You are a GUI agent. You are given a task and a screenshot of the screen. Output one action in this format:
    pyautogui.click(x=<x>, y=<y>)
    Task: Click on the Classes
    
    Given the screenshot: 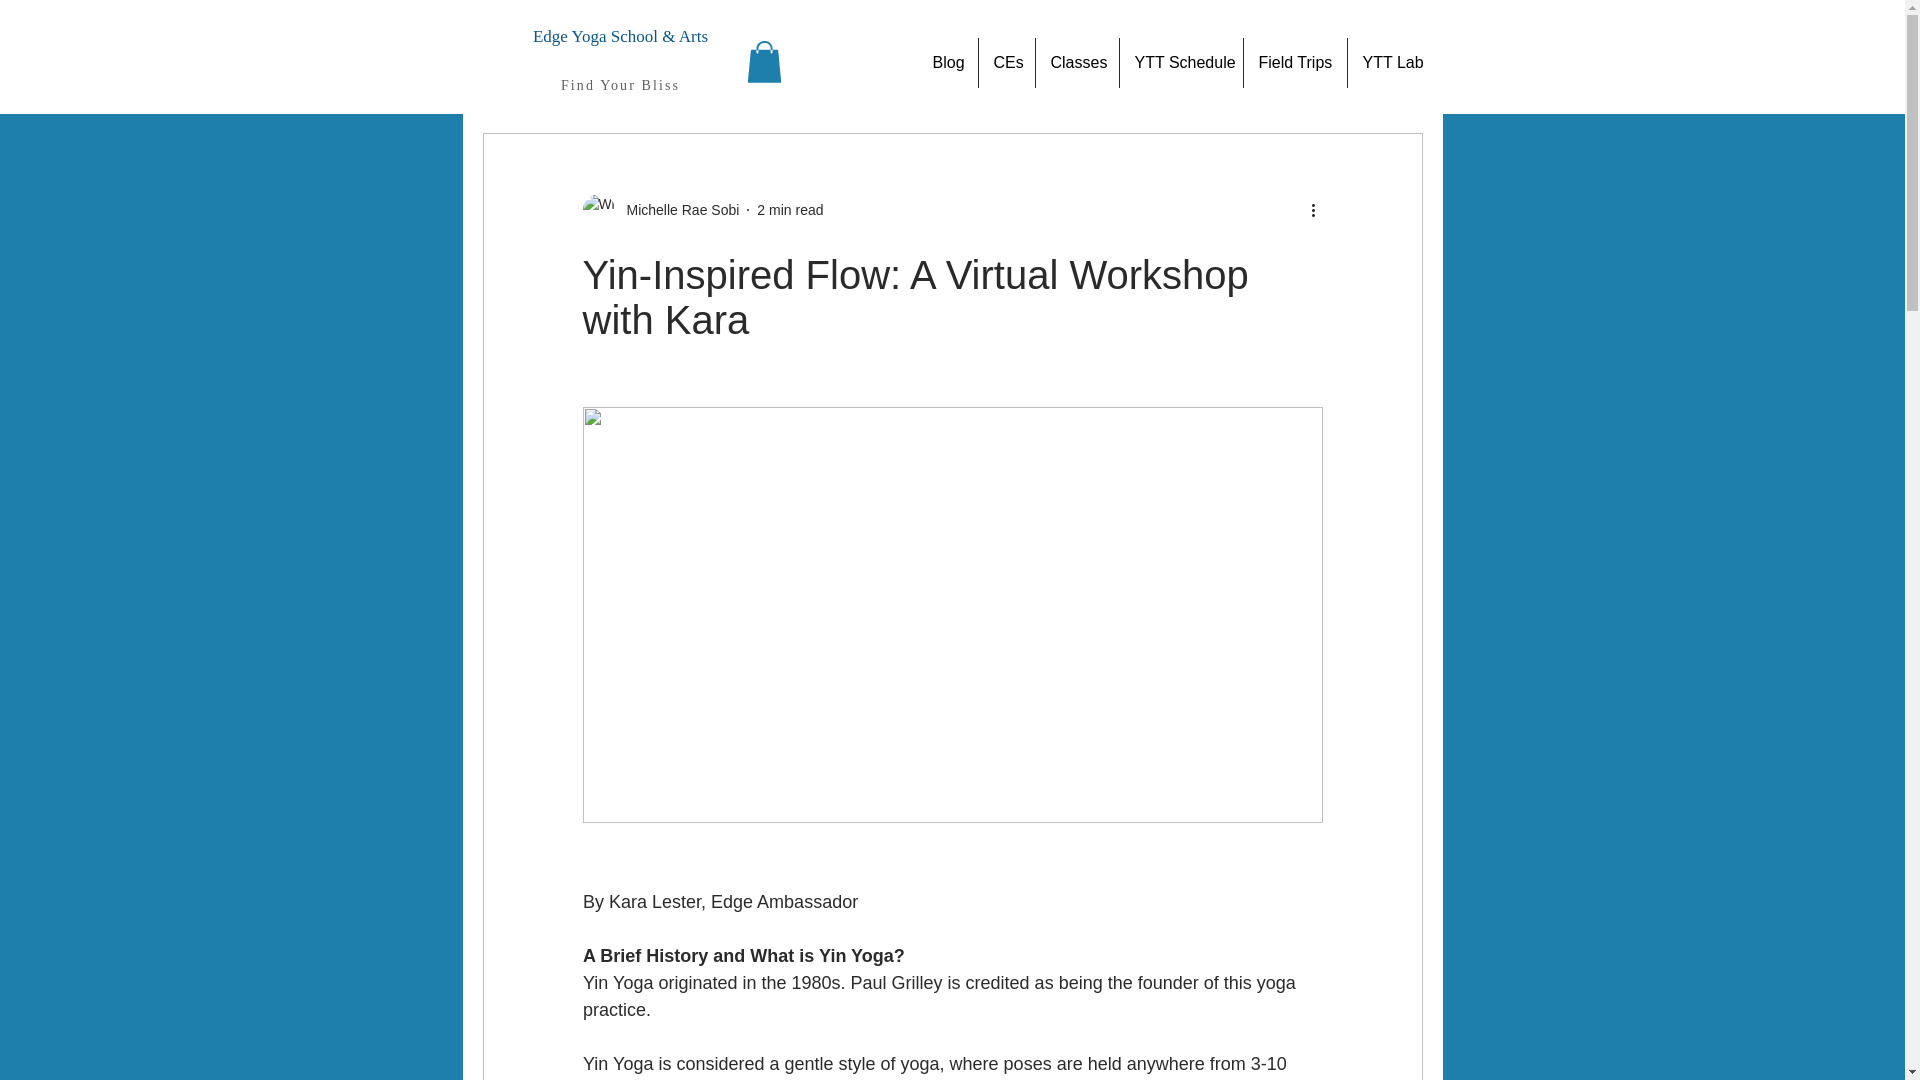 What is the action you would take?
    pyautogui.click(x=1078, y=62)
    